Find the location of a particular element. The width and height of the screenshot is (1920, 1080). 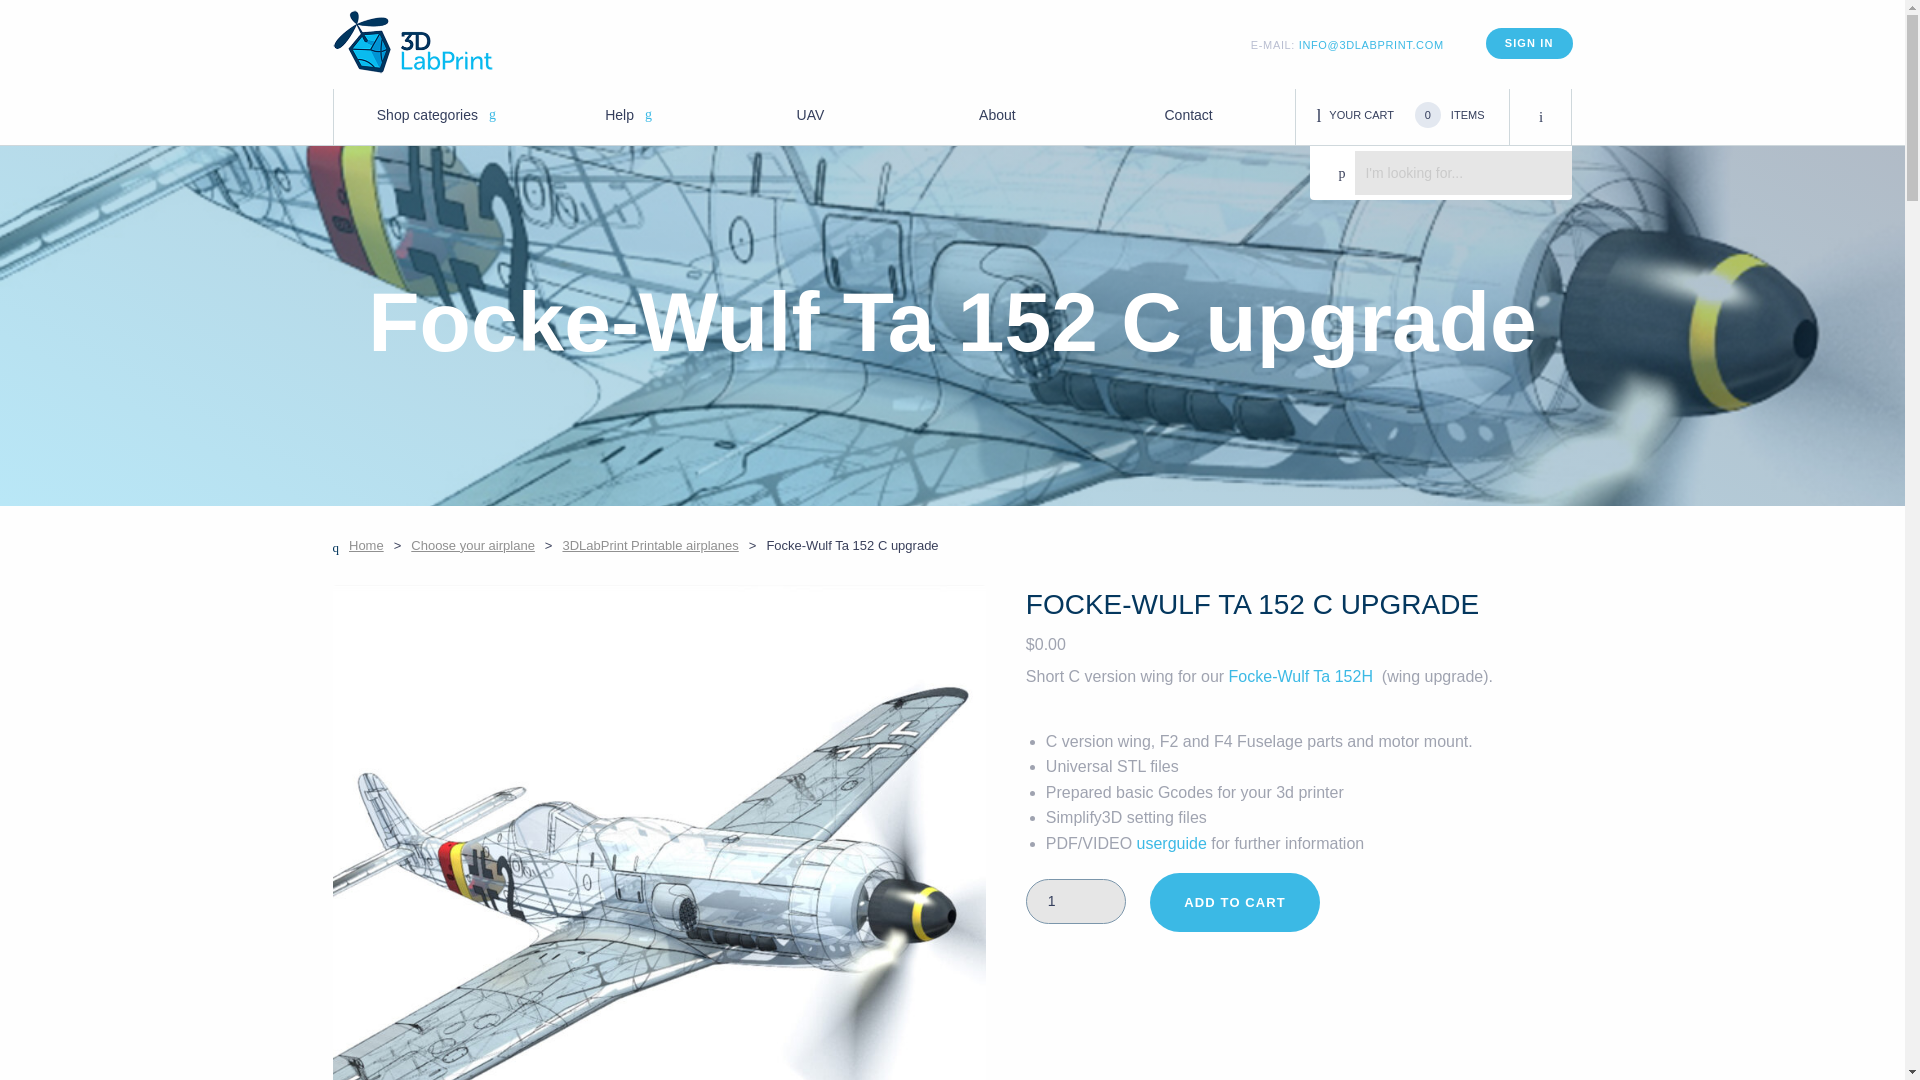

SIGN IN is located at coordinates (1529, 44).